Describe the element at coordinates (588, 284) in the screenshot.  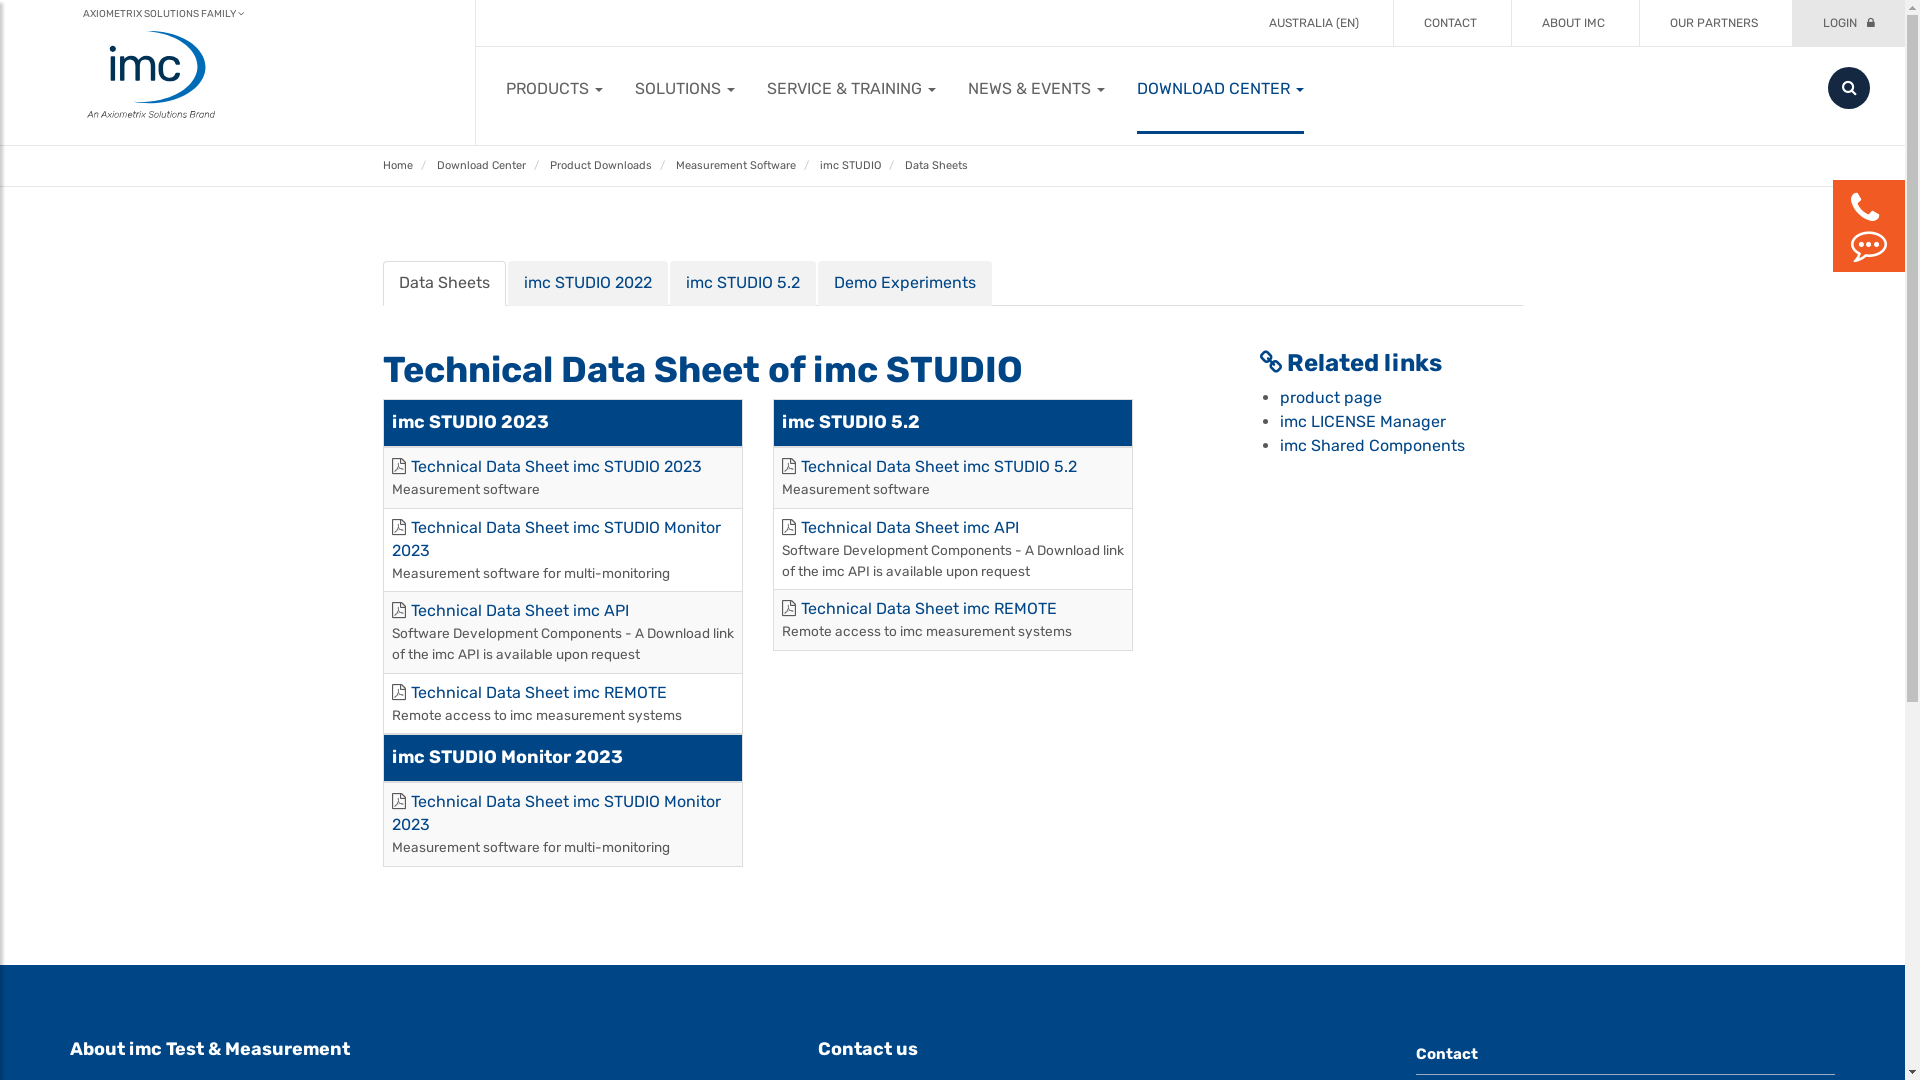
I see `imc STUDIO 2022` at that location.